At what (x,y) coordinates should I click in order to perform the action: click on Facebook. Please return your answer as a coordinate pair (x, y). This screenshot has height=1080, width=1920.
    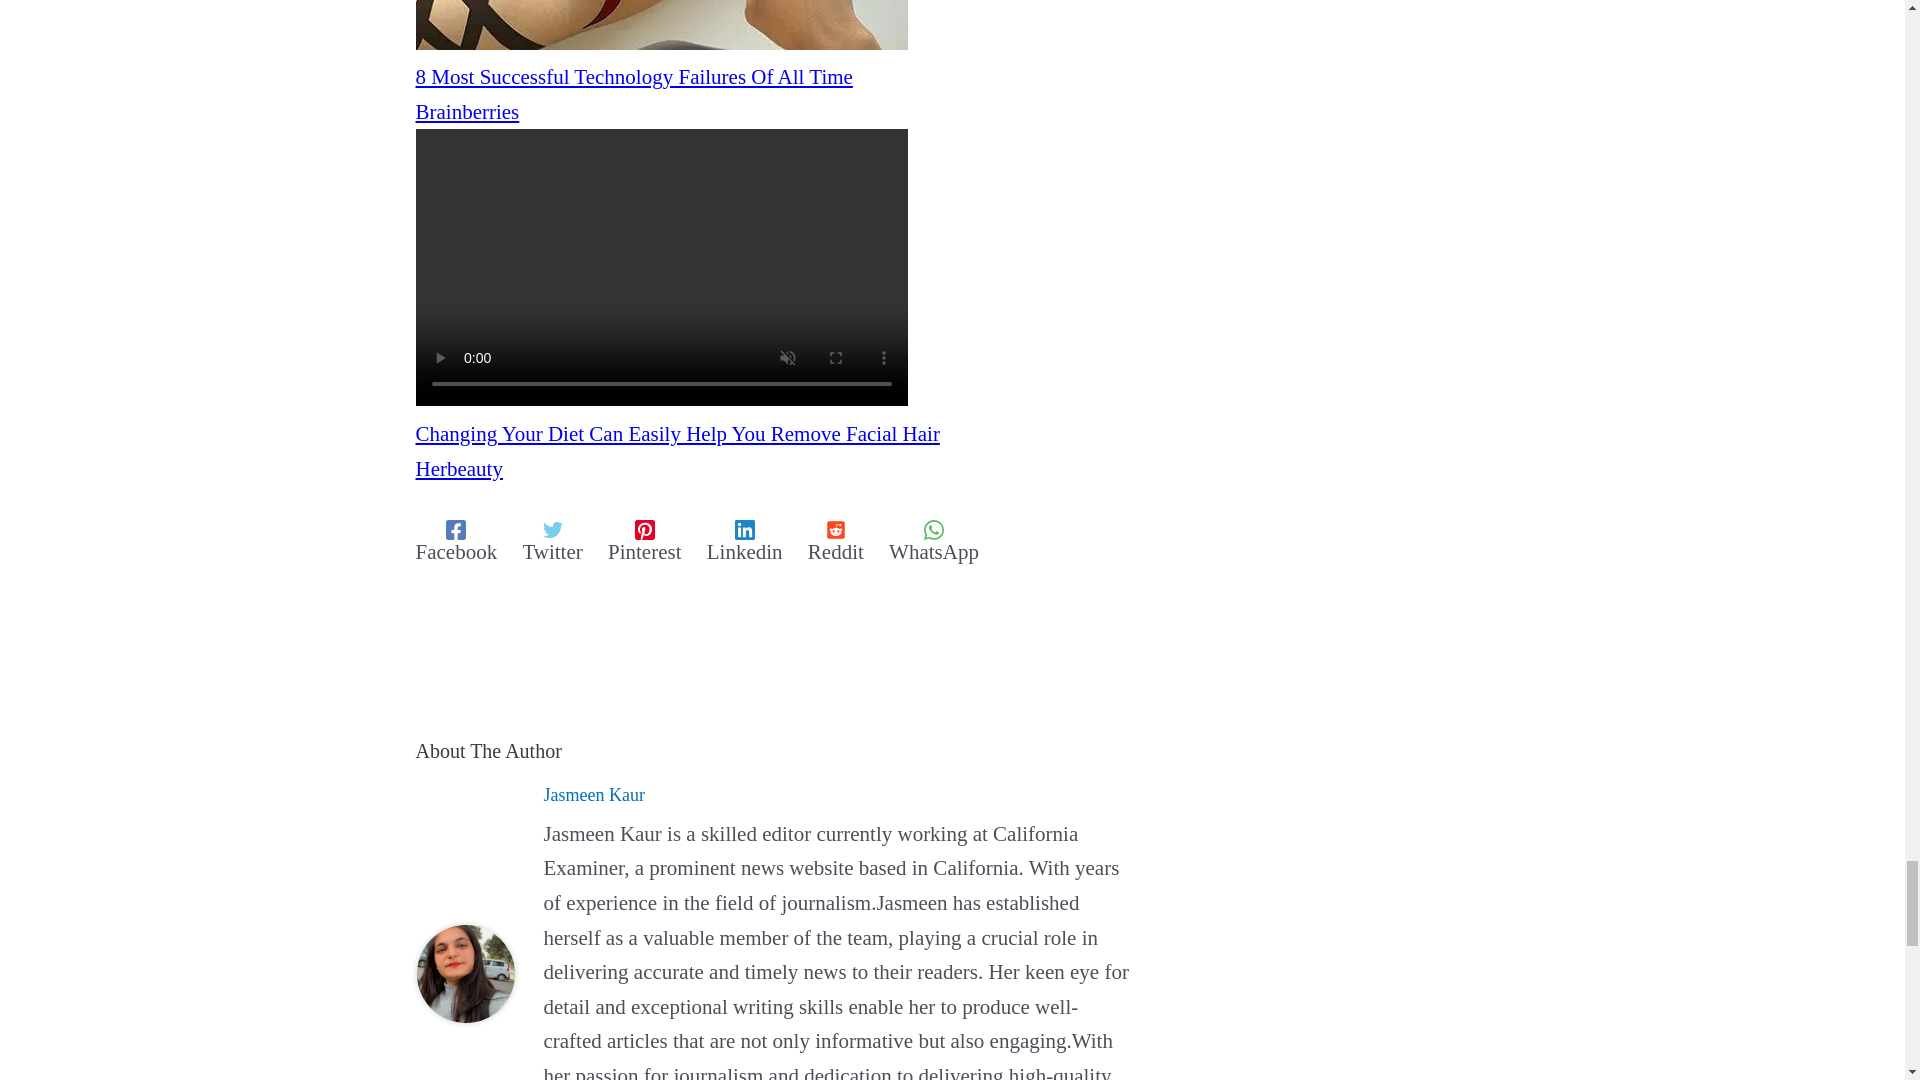
    Looking at the image, I should click on (456, 540).